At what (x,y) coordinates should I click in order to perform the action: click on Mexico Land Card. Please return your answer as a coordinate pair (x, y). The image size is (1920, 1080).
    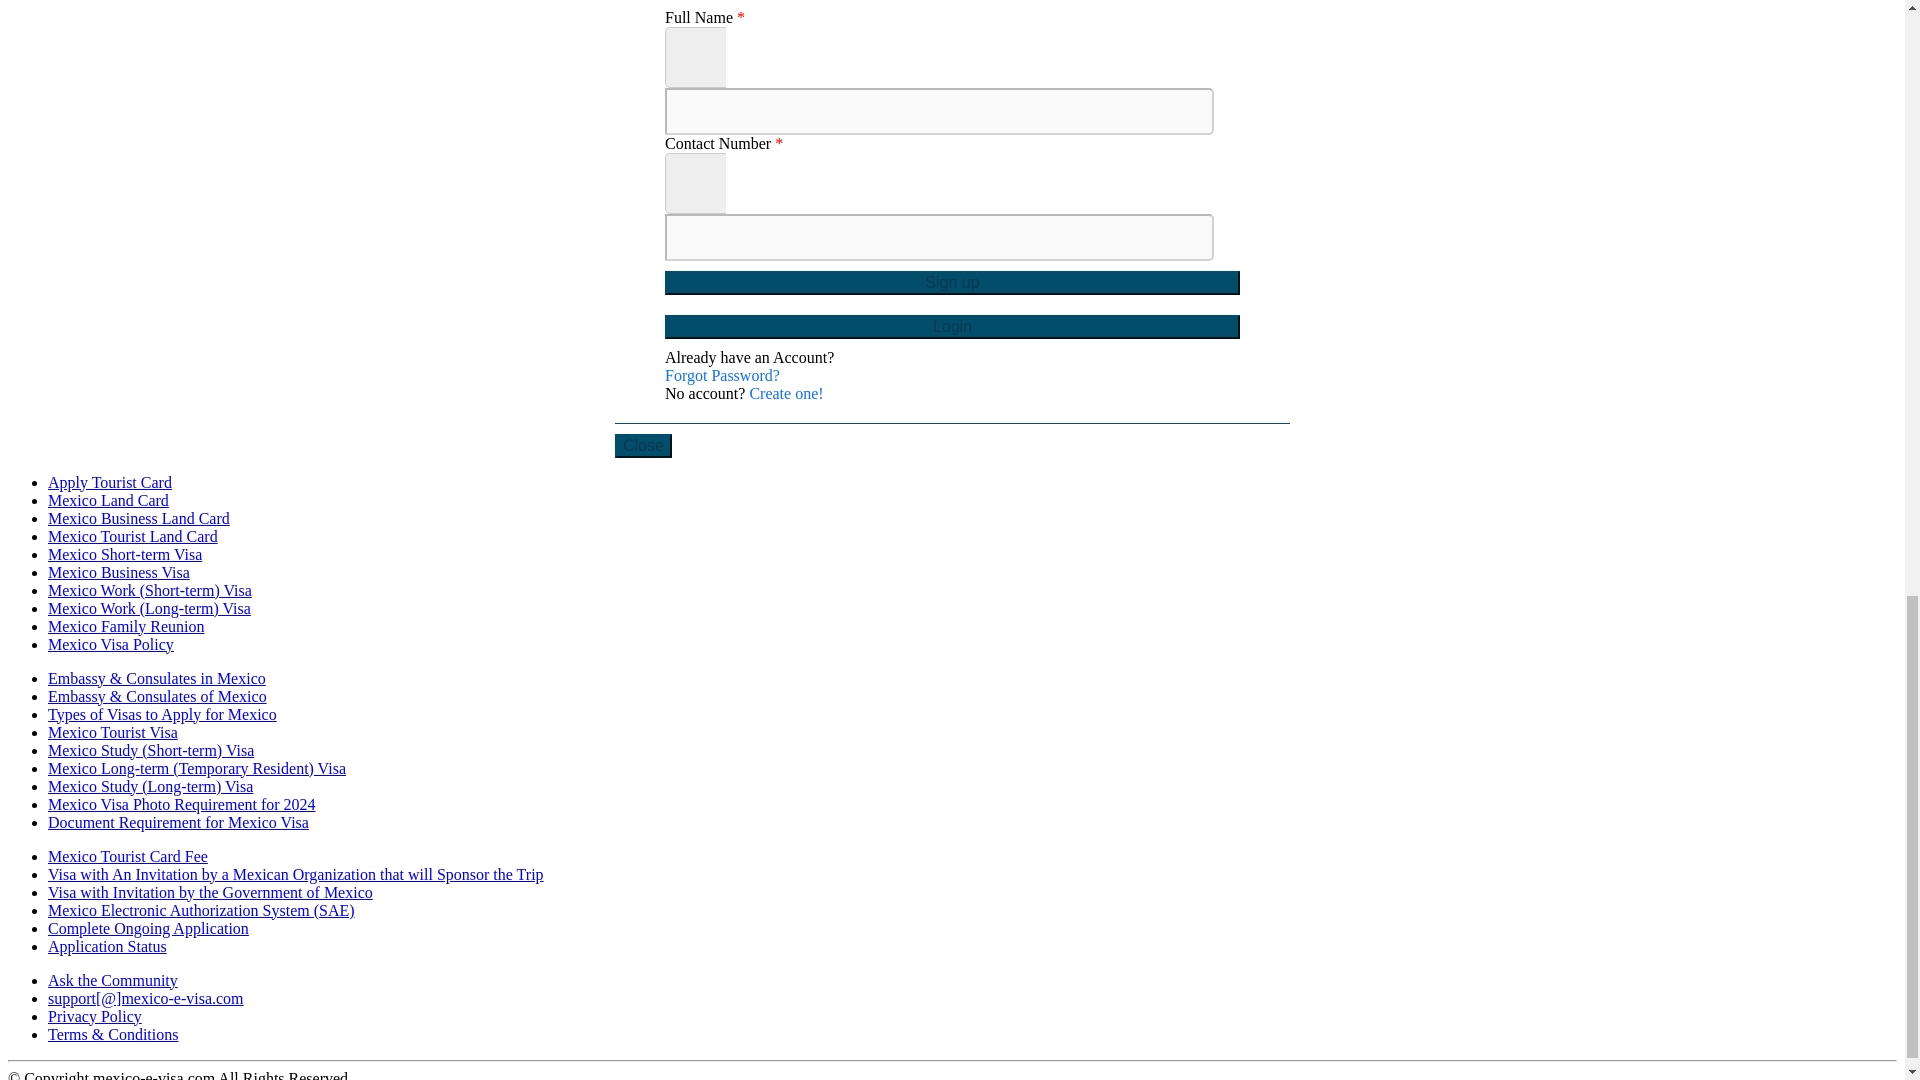
    Looking at the image, I should click on (108, 500).